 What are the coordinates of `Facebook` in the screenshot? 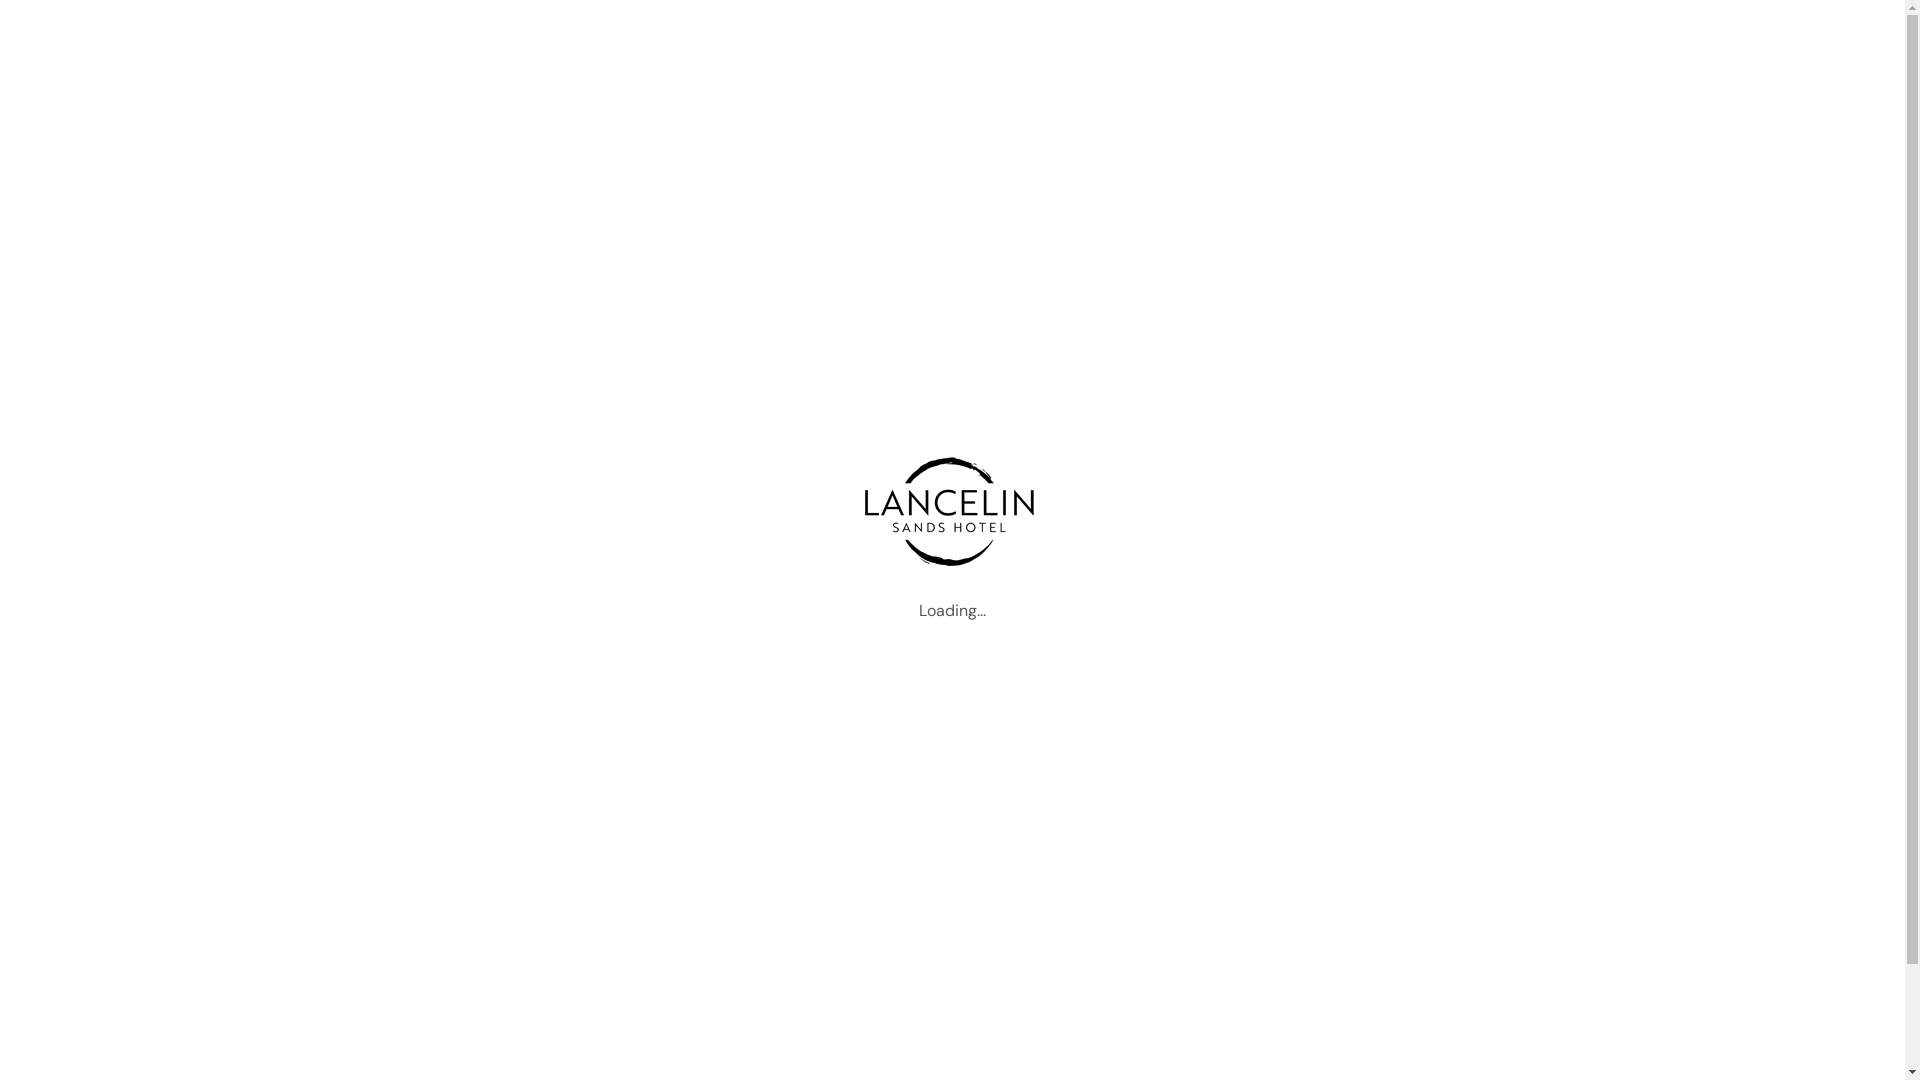 It's located at (1636, 23).